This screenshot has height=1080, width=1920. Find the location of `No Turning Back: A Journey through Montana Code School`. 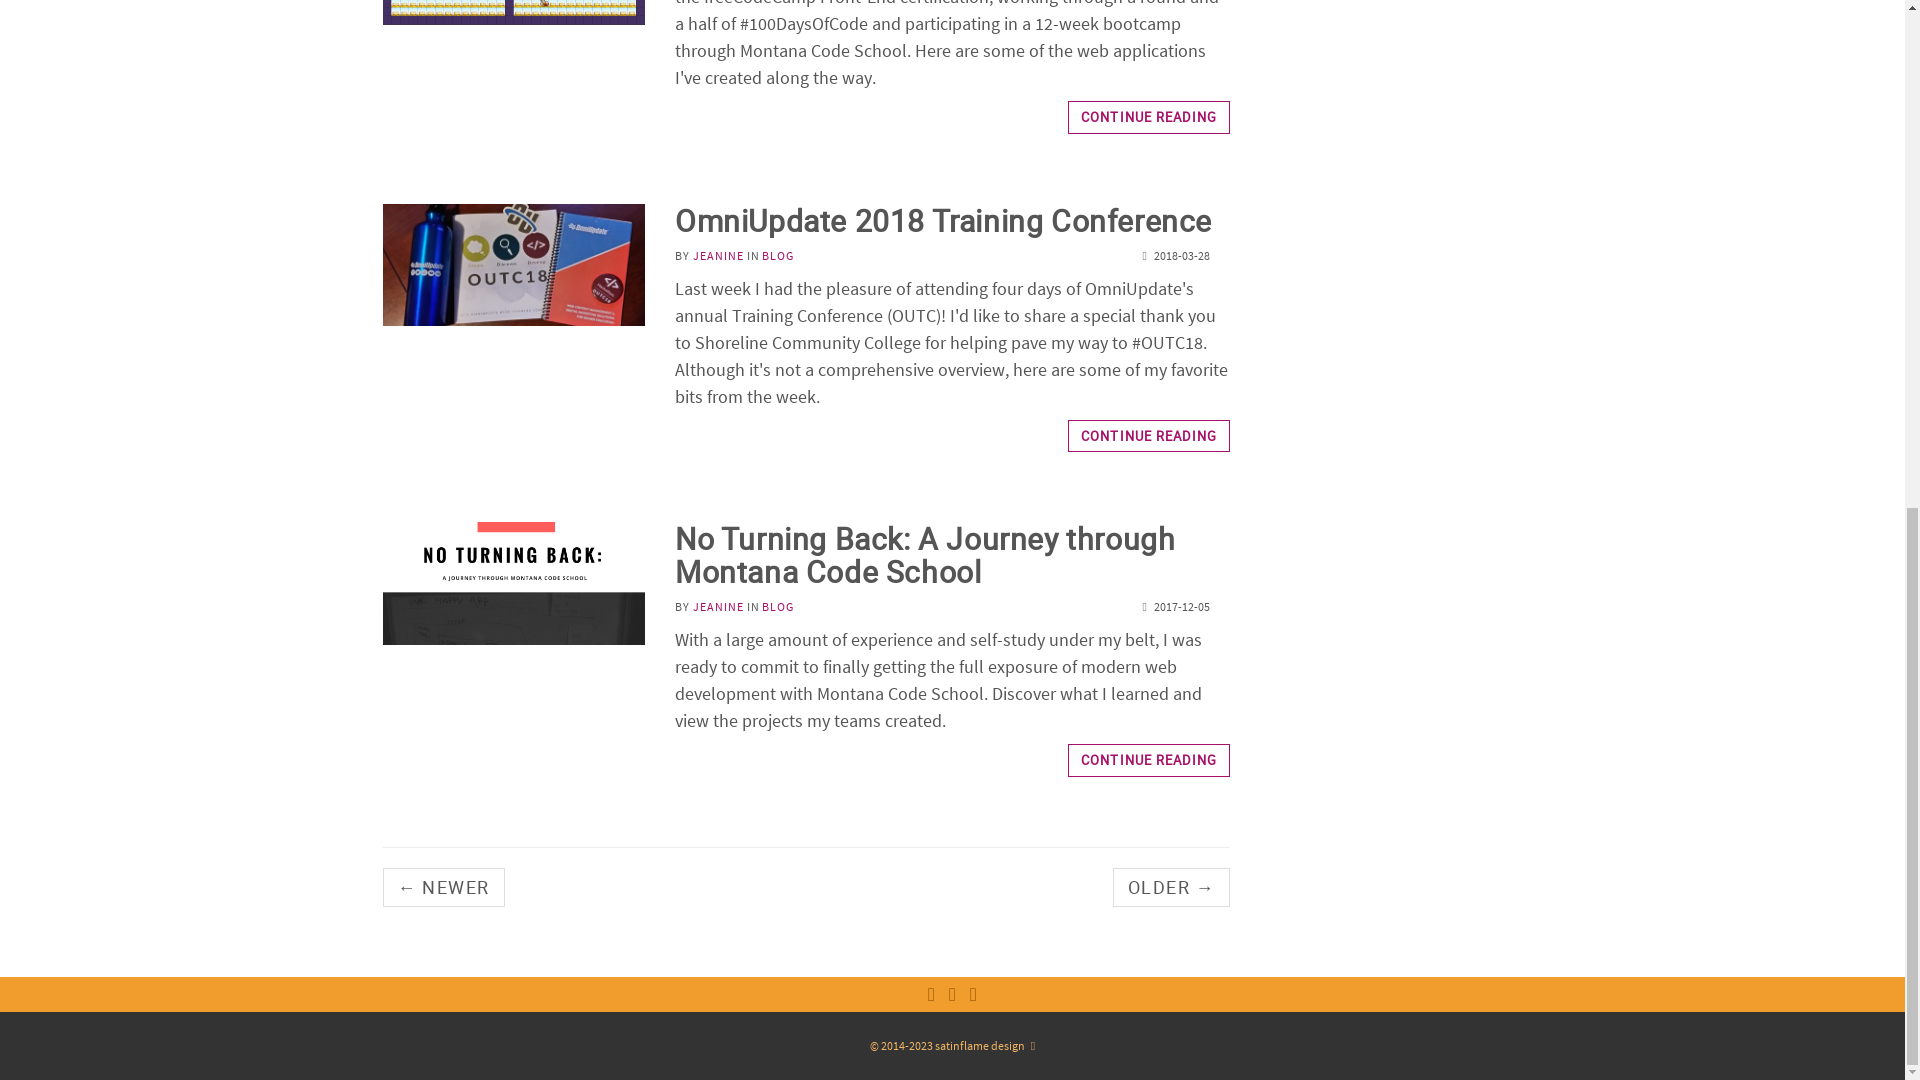

No Turning Back: A Journey through Montana Code School is located at coordinates (1148, 117).